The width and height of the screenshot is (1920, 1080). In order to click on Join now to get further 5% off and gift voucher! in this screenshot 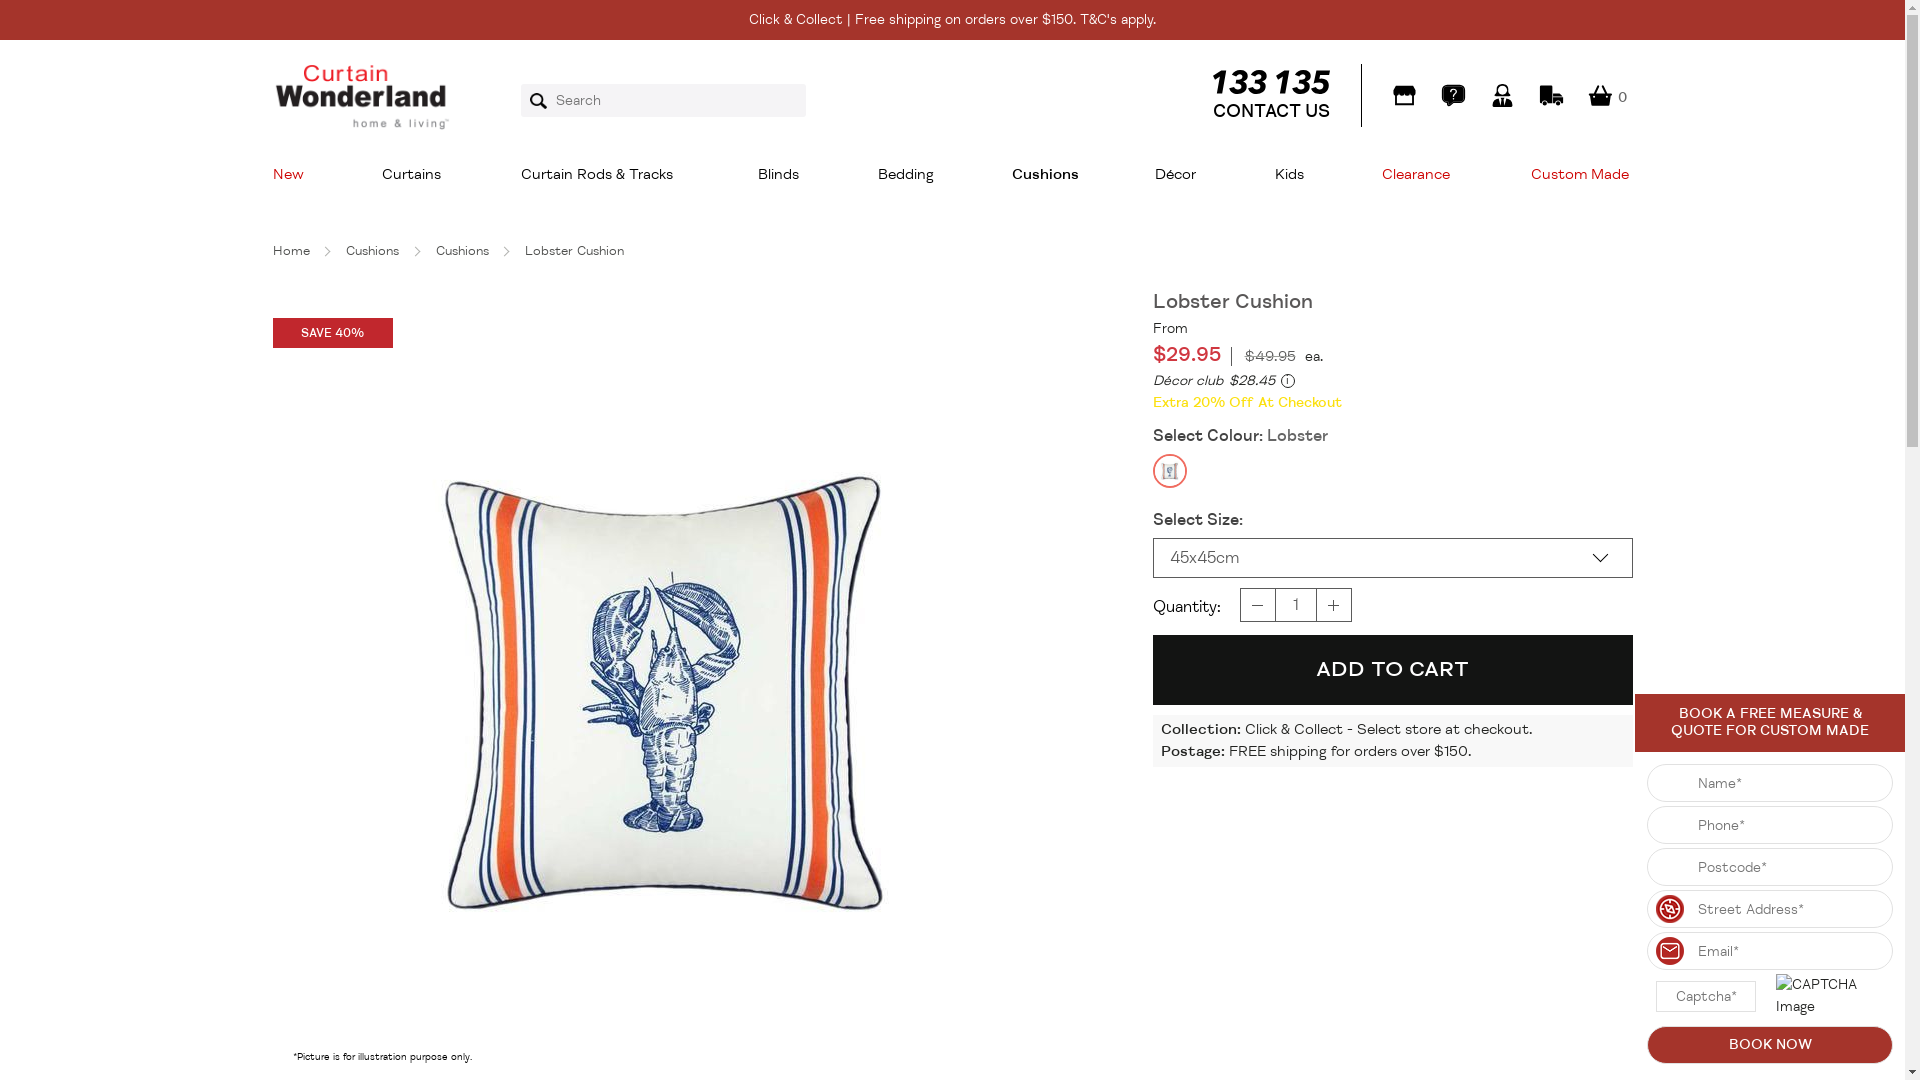, I will do `click(952, 38)`.